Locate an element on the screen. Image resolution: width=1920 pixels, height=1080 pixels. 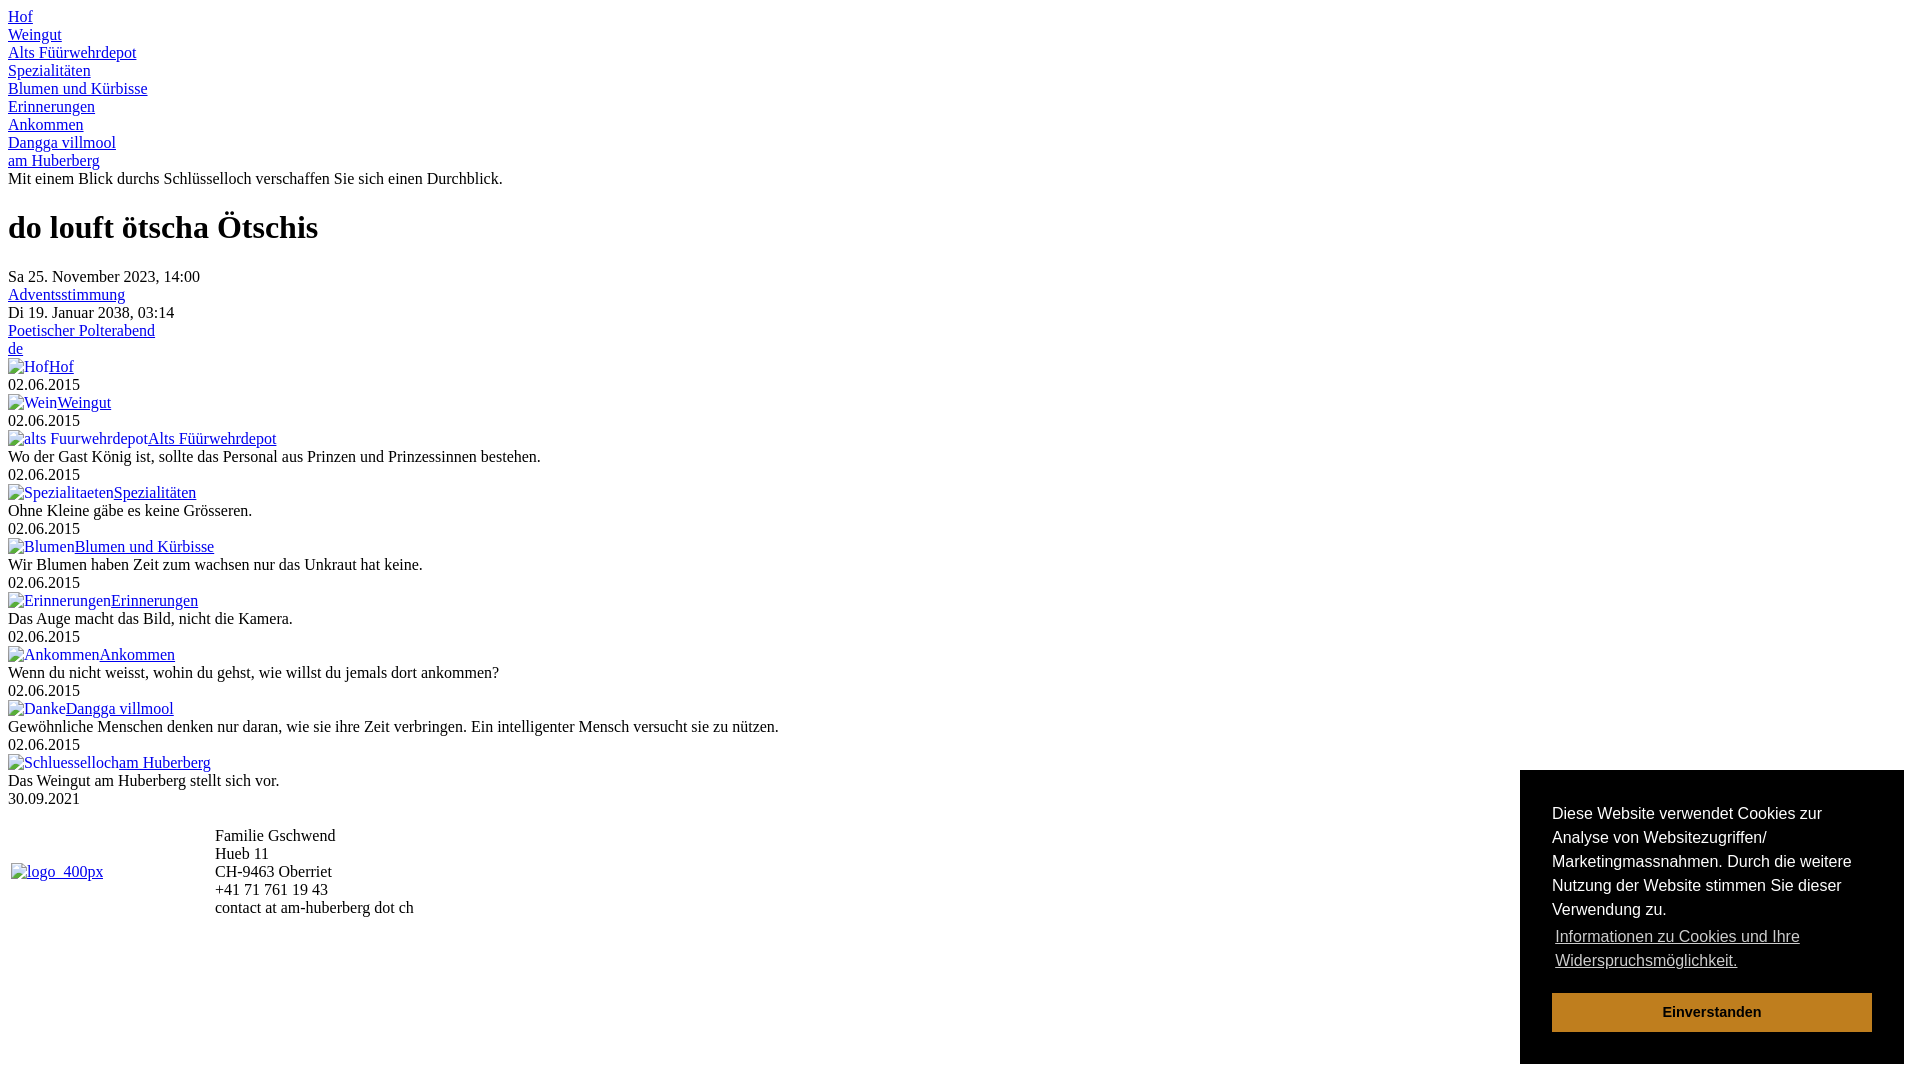
Weingut is located at coordinates (35, 34).